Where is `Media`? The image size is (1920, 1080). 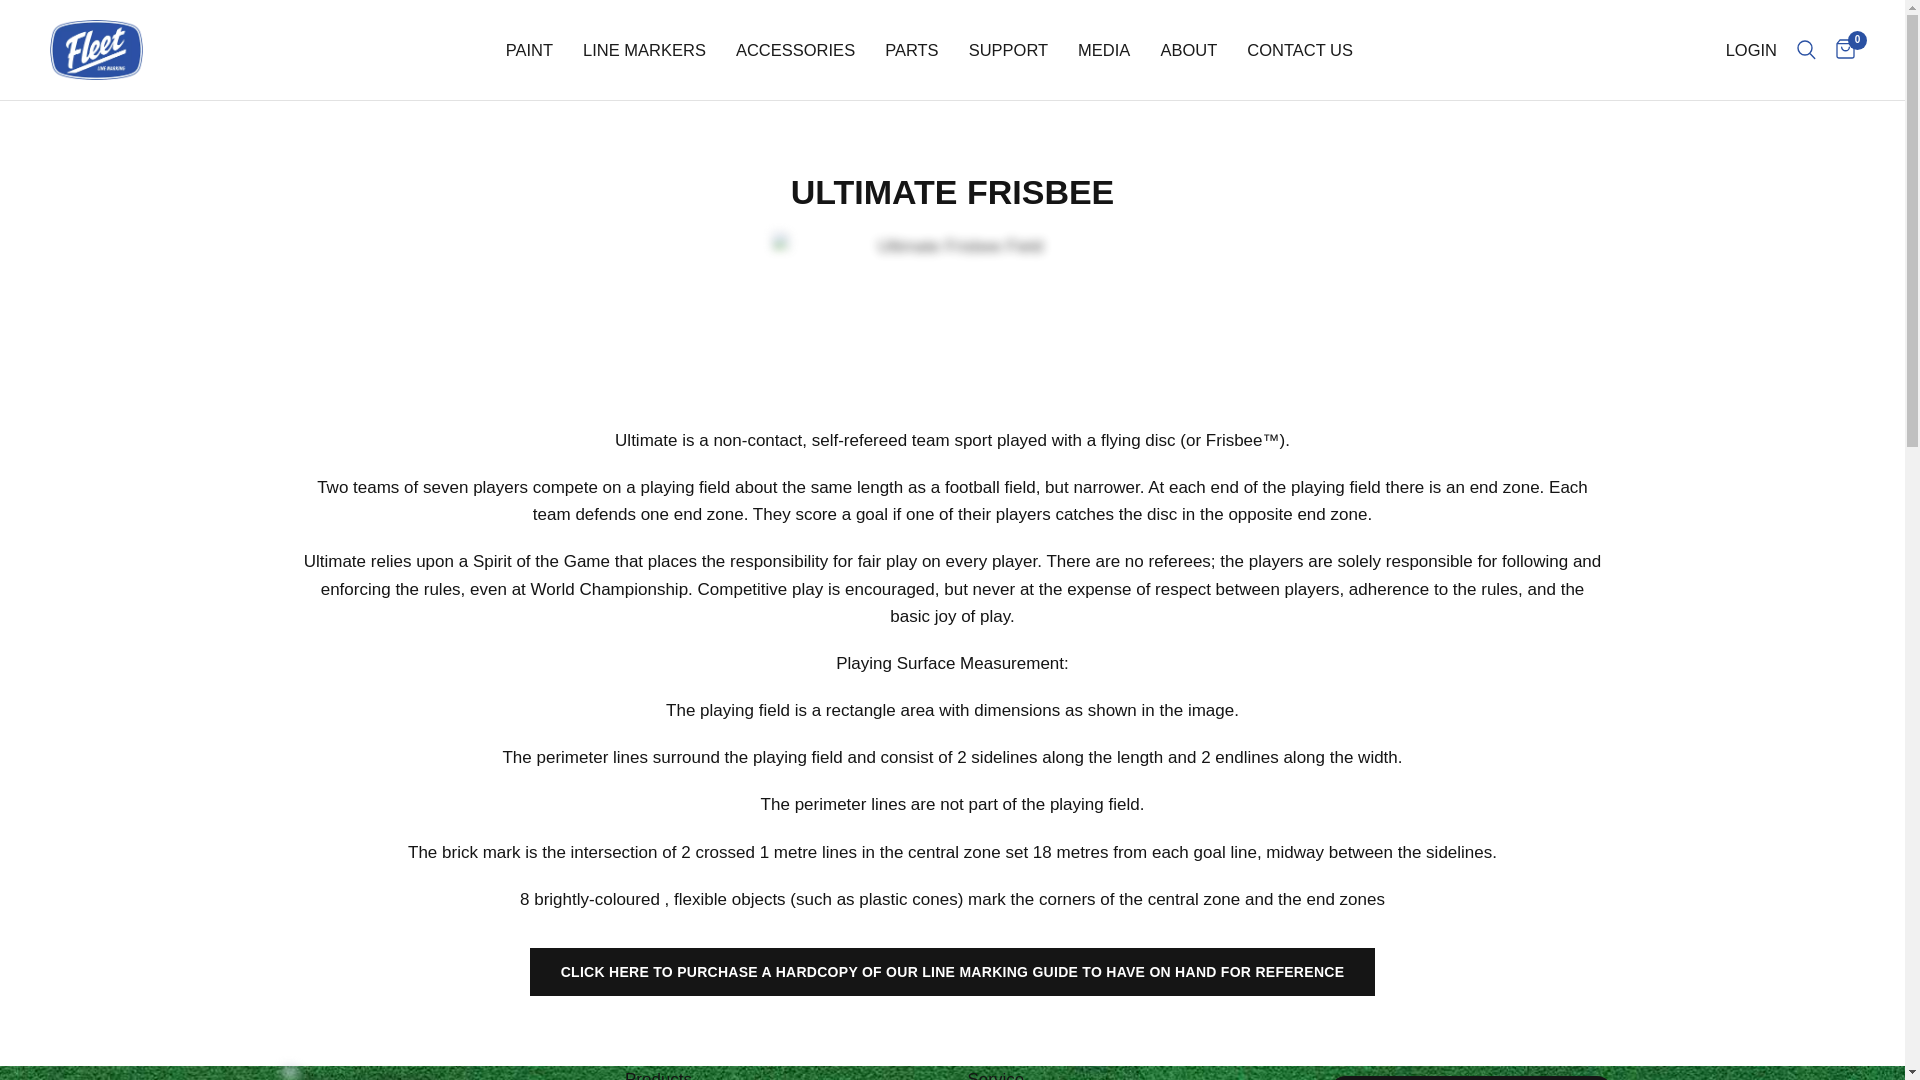
Media is located at coordinates (1104, 49).